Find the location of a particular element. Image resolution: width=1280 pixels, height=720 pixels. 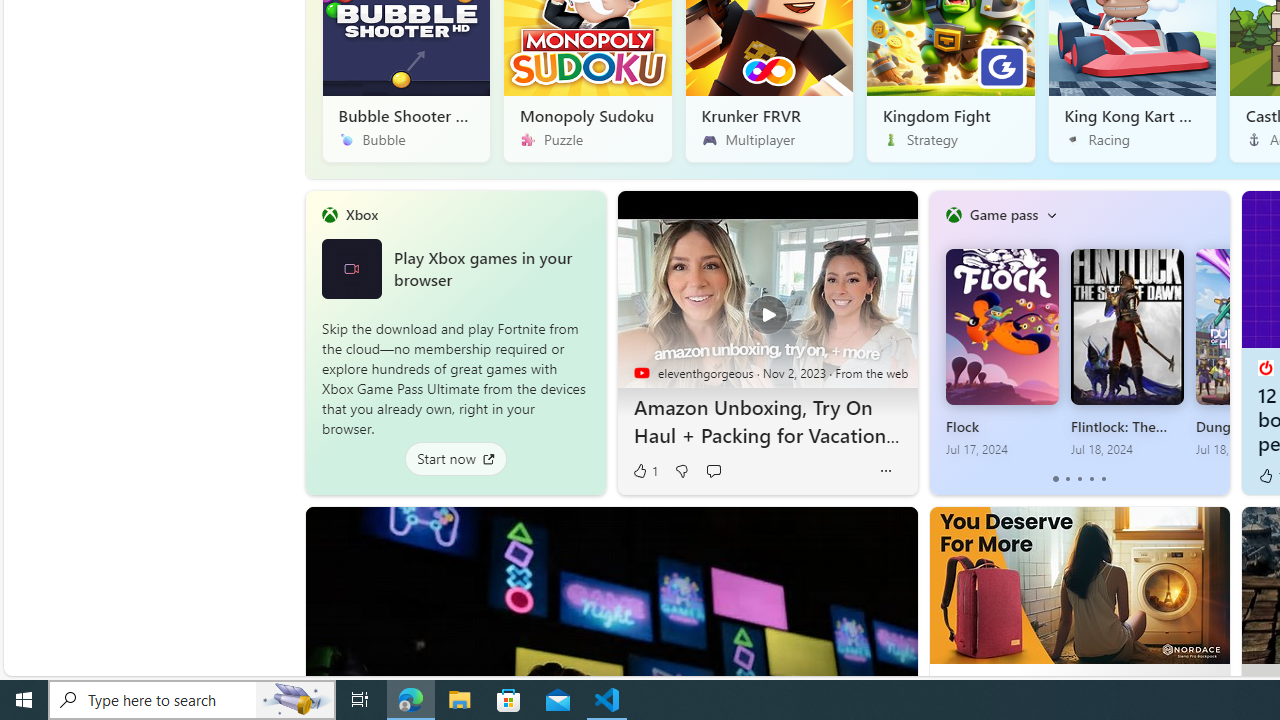

Amazon Unboxing, Try On Haul + Packing for Vacation Vlog is located at coordinates (766, 303).